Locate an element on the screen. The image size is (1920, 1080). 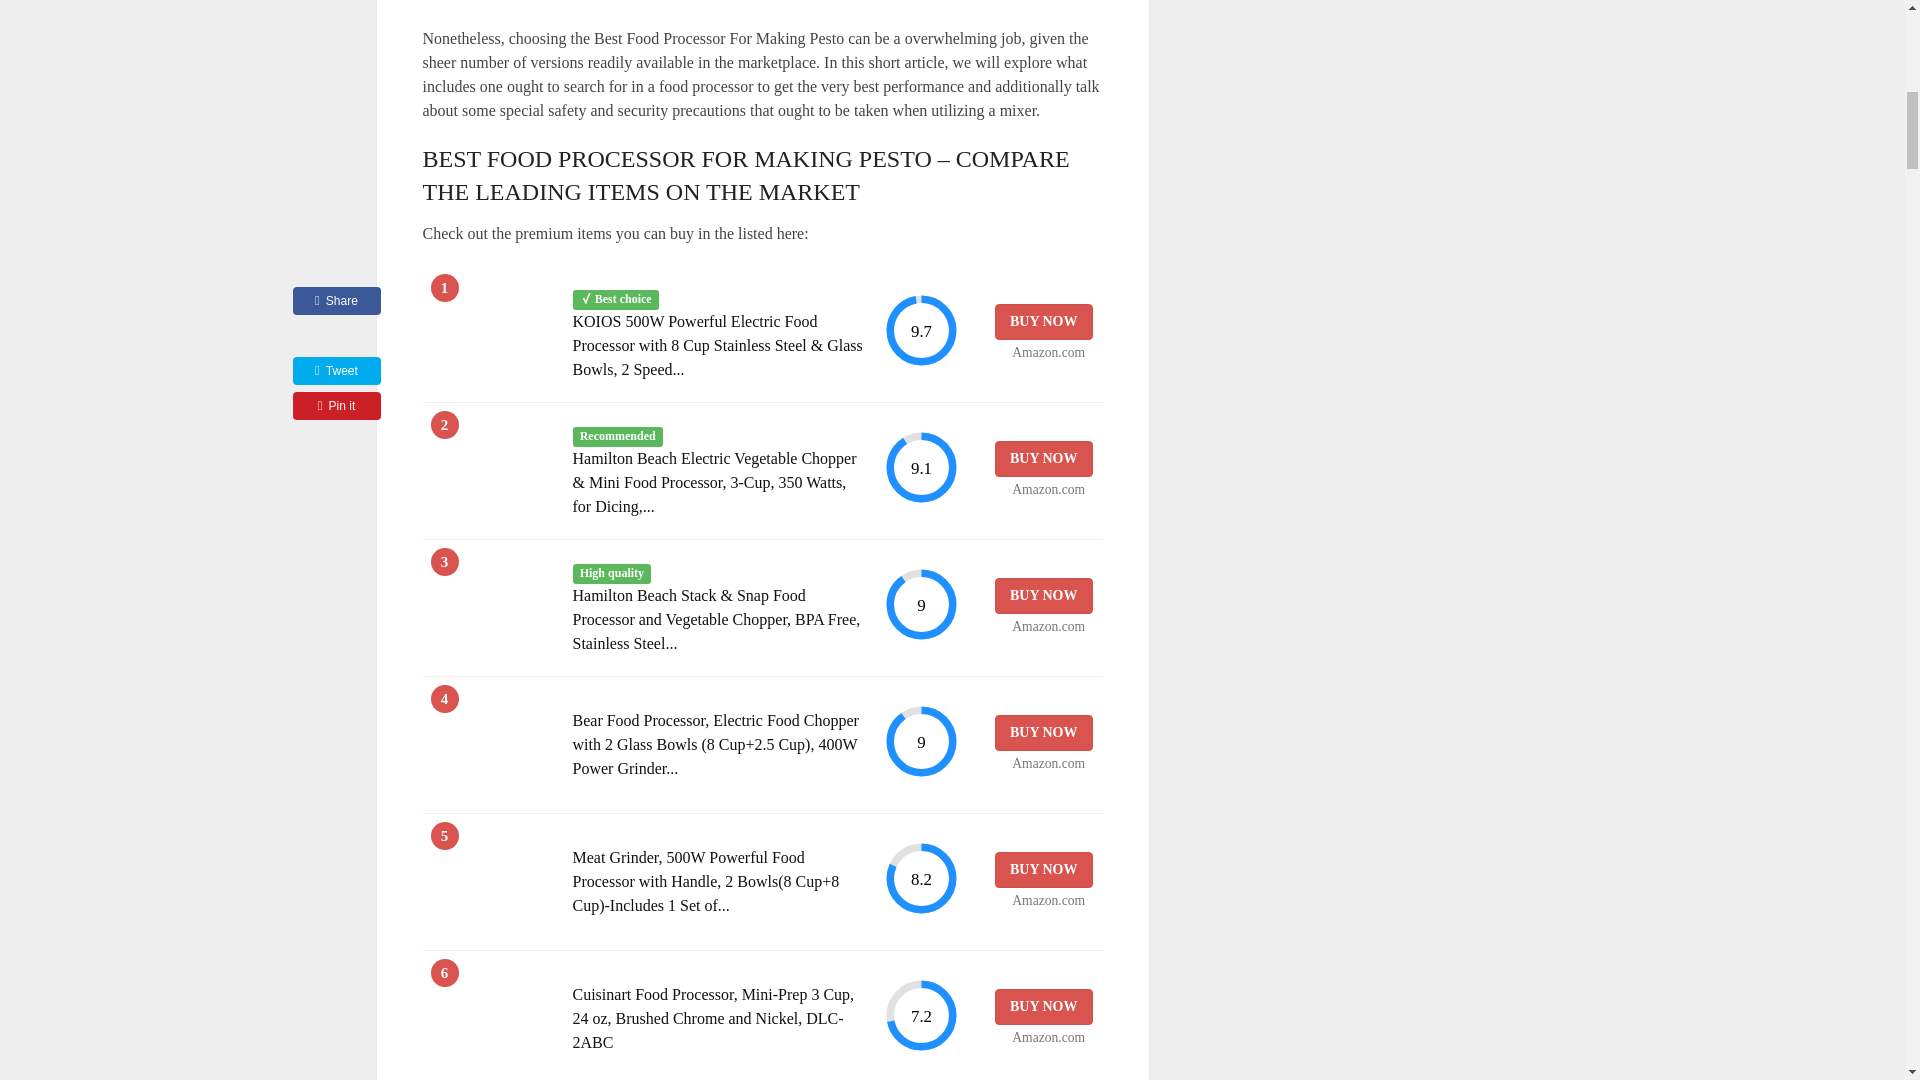
7.2 is located at coordinates (920, 1016).